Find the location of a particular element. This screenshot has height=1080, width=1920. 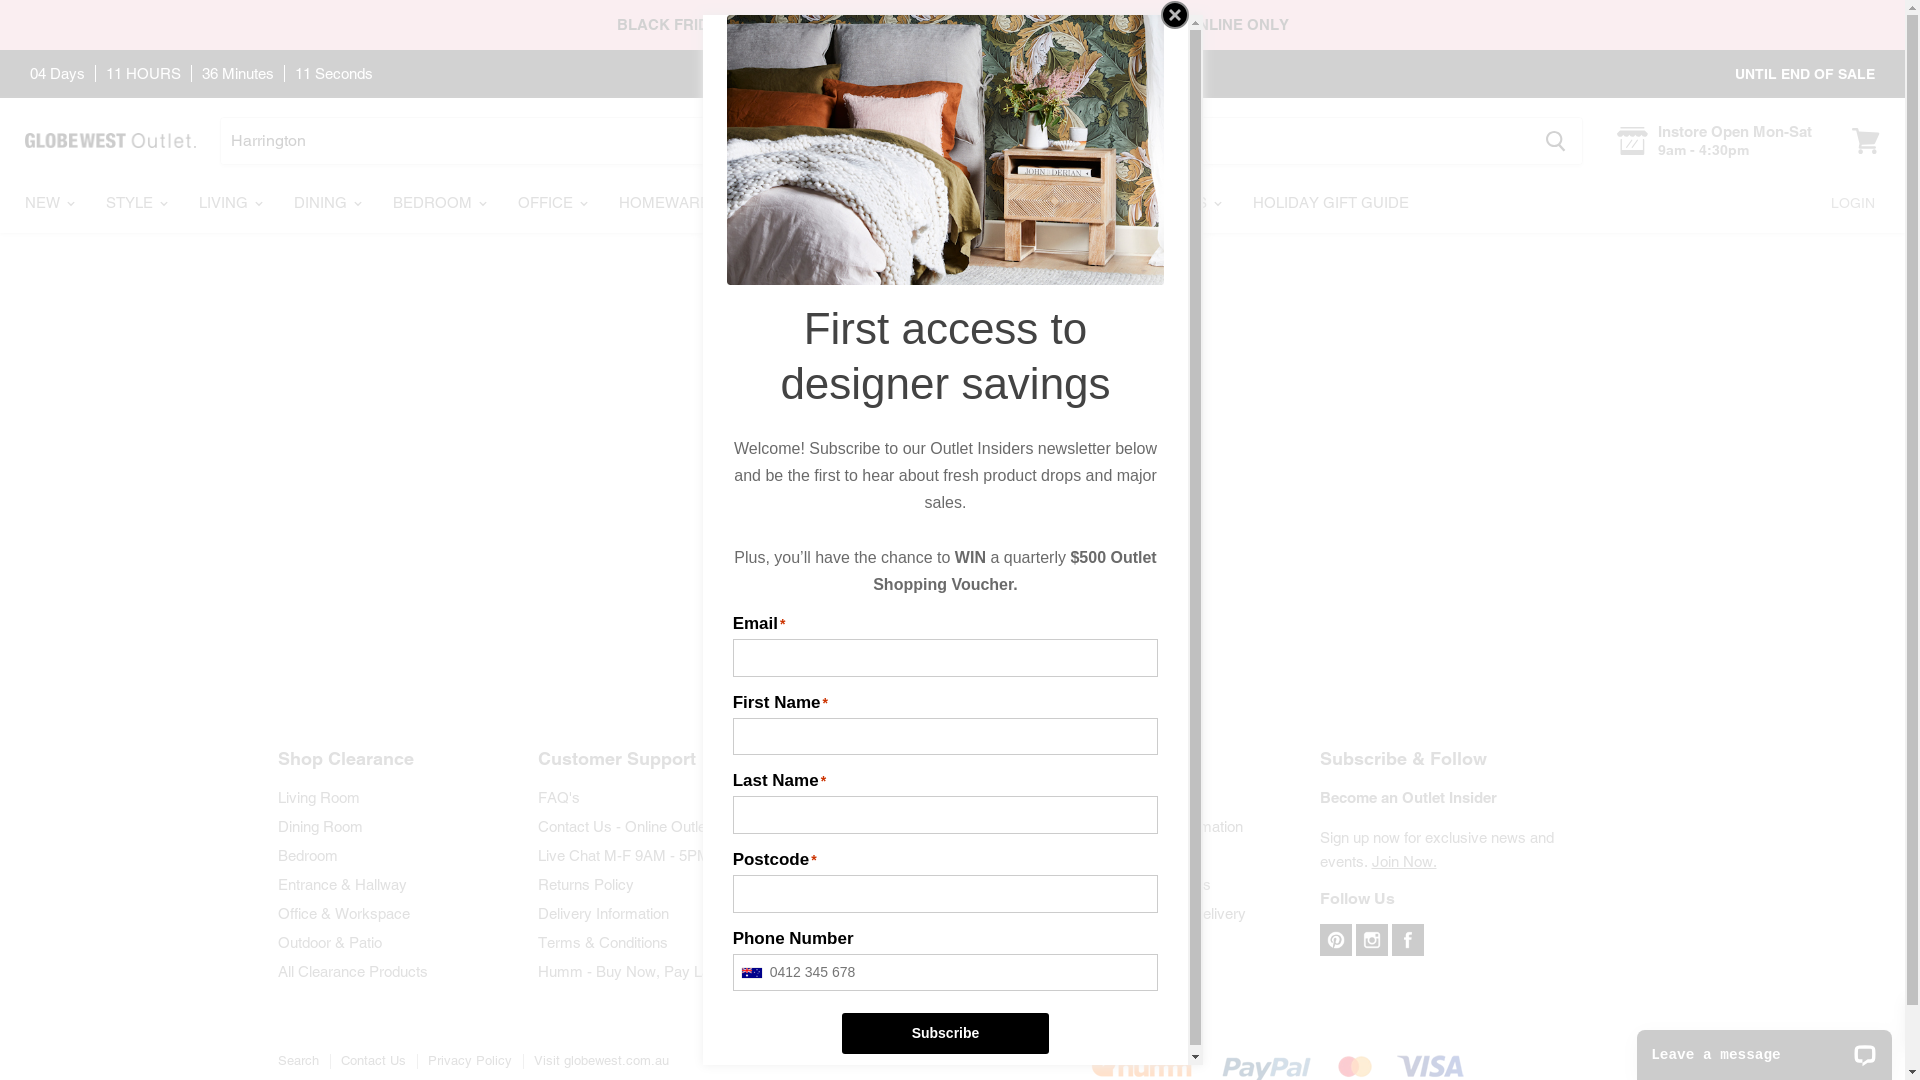

View cart is located at coordinates (1866, 141).